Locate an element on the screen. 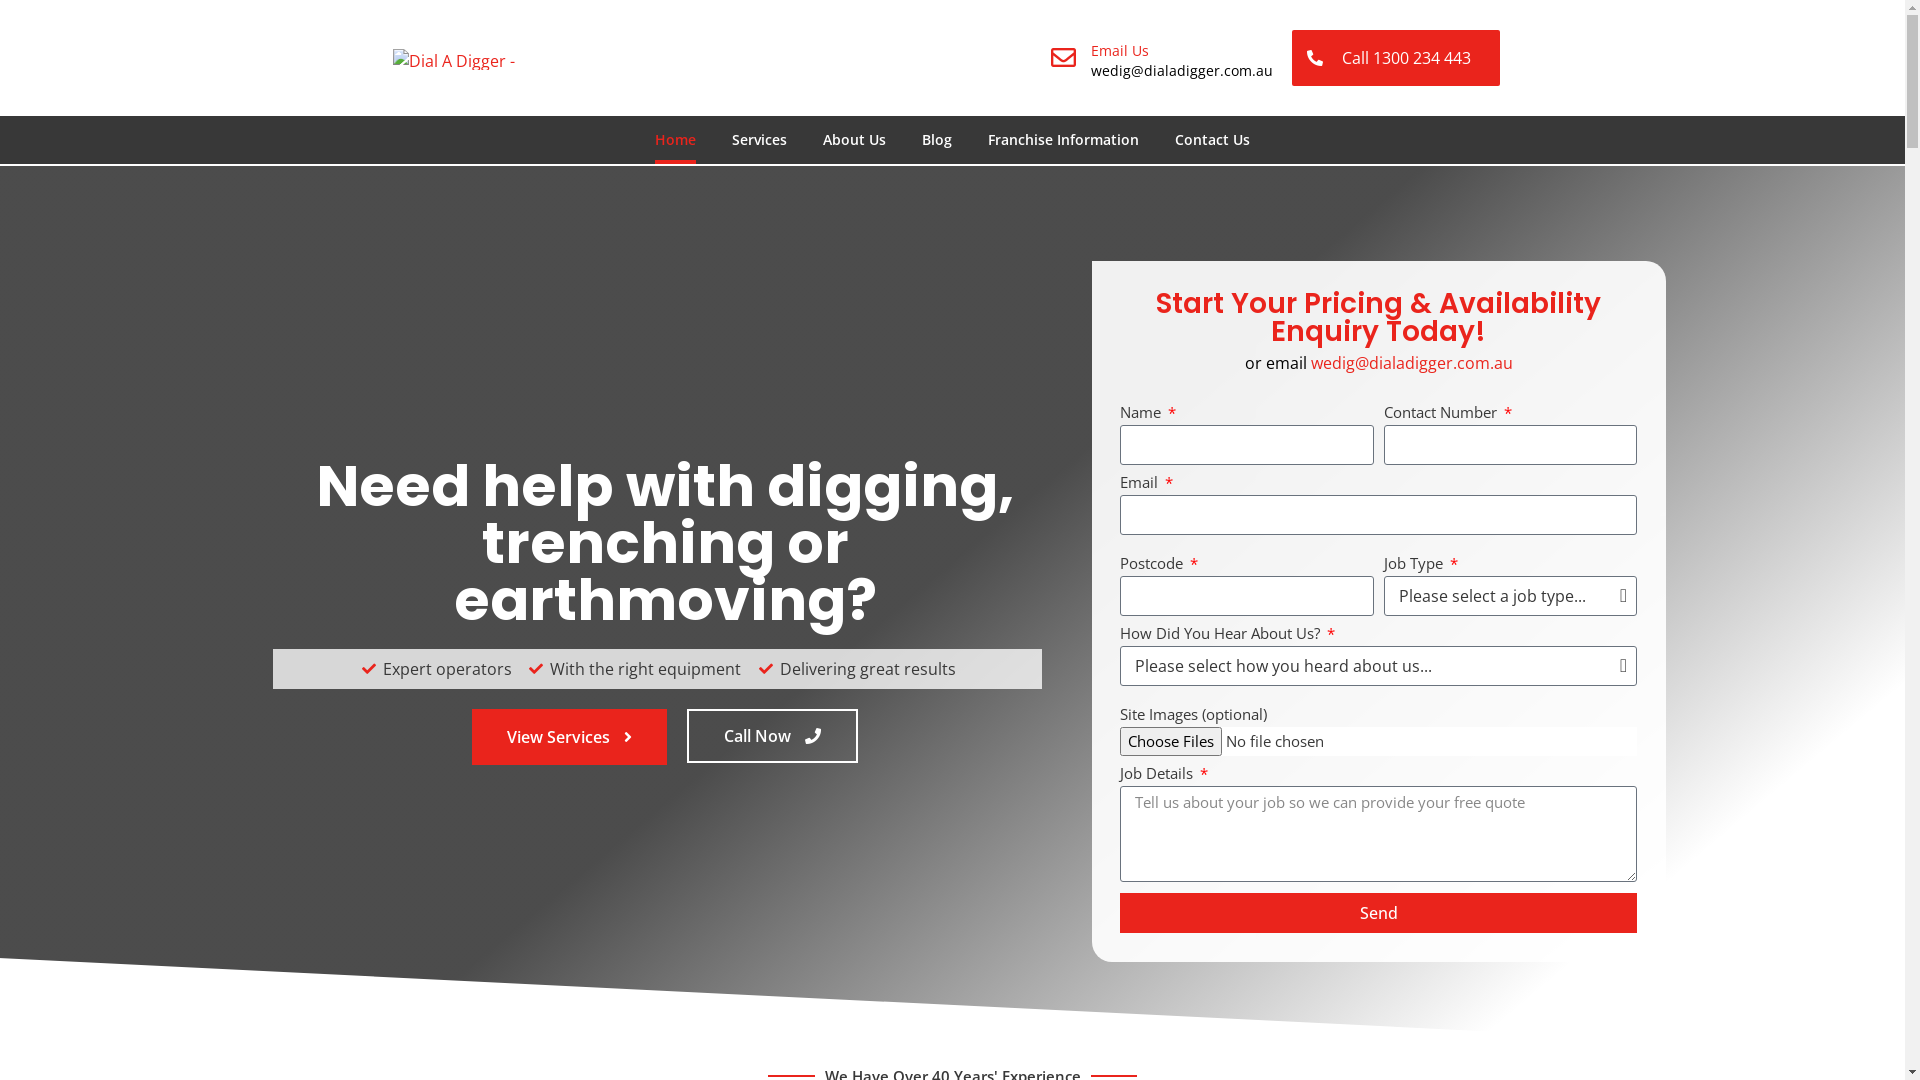 Image resolution: width=1920 pixels, height=1080 pixels. Call Now is located at coordinates (772, 736).